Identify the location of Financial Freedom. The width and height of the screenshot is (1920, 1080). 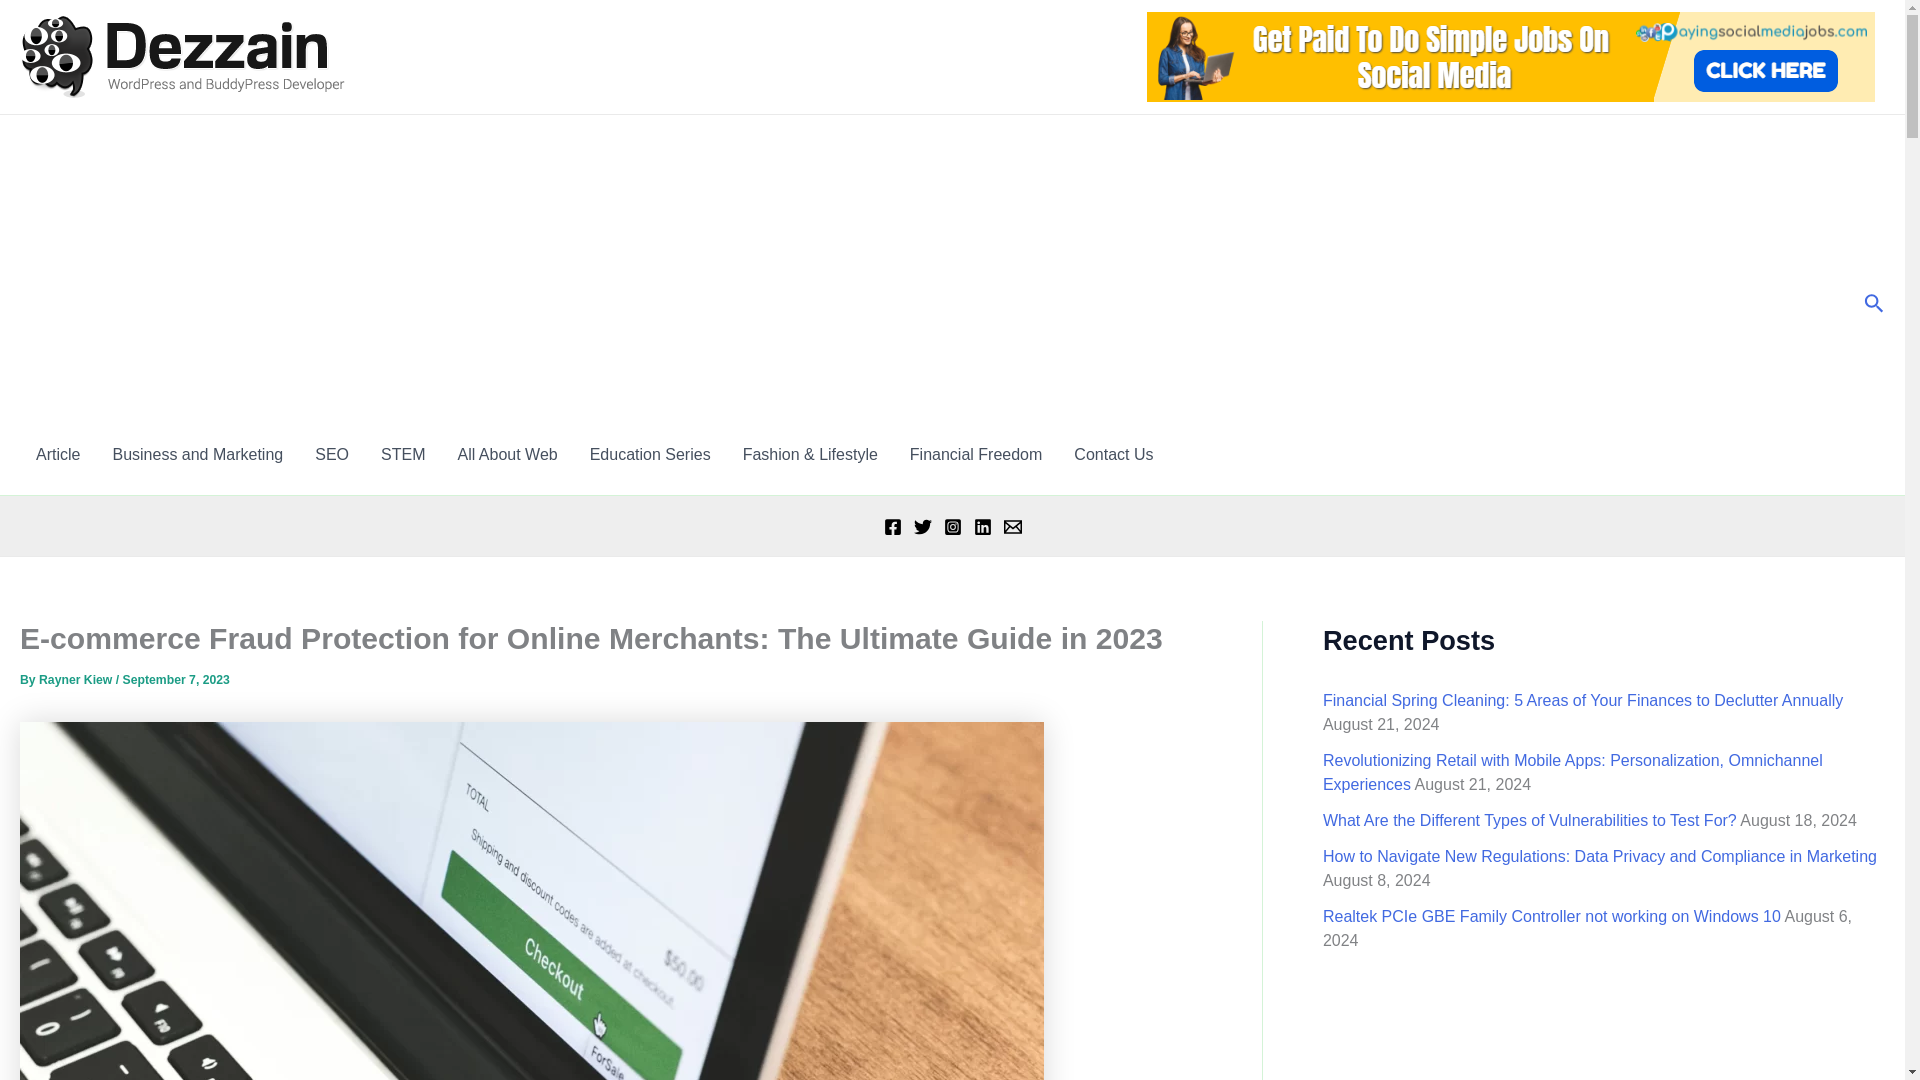
(976, 454).